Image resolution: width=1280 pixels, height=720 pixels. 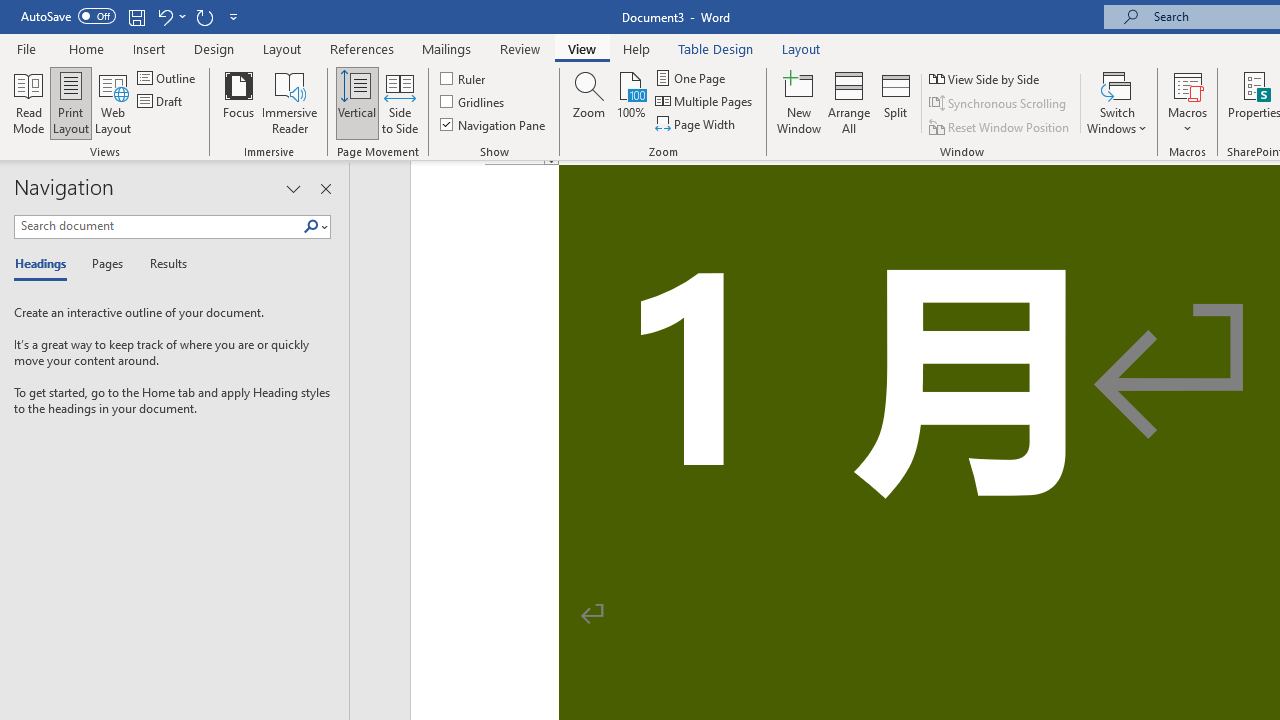 What do you see at coordinates (356, 102) in the screenshot?
I see `Vertical` at bounding box center [356, 102].